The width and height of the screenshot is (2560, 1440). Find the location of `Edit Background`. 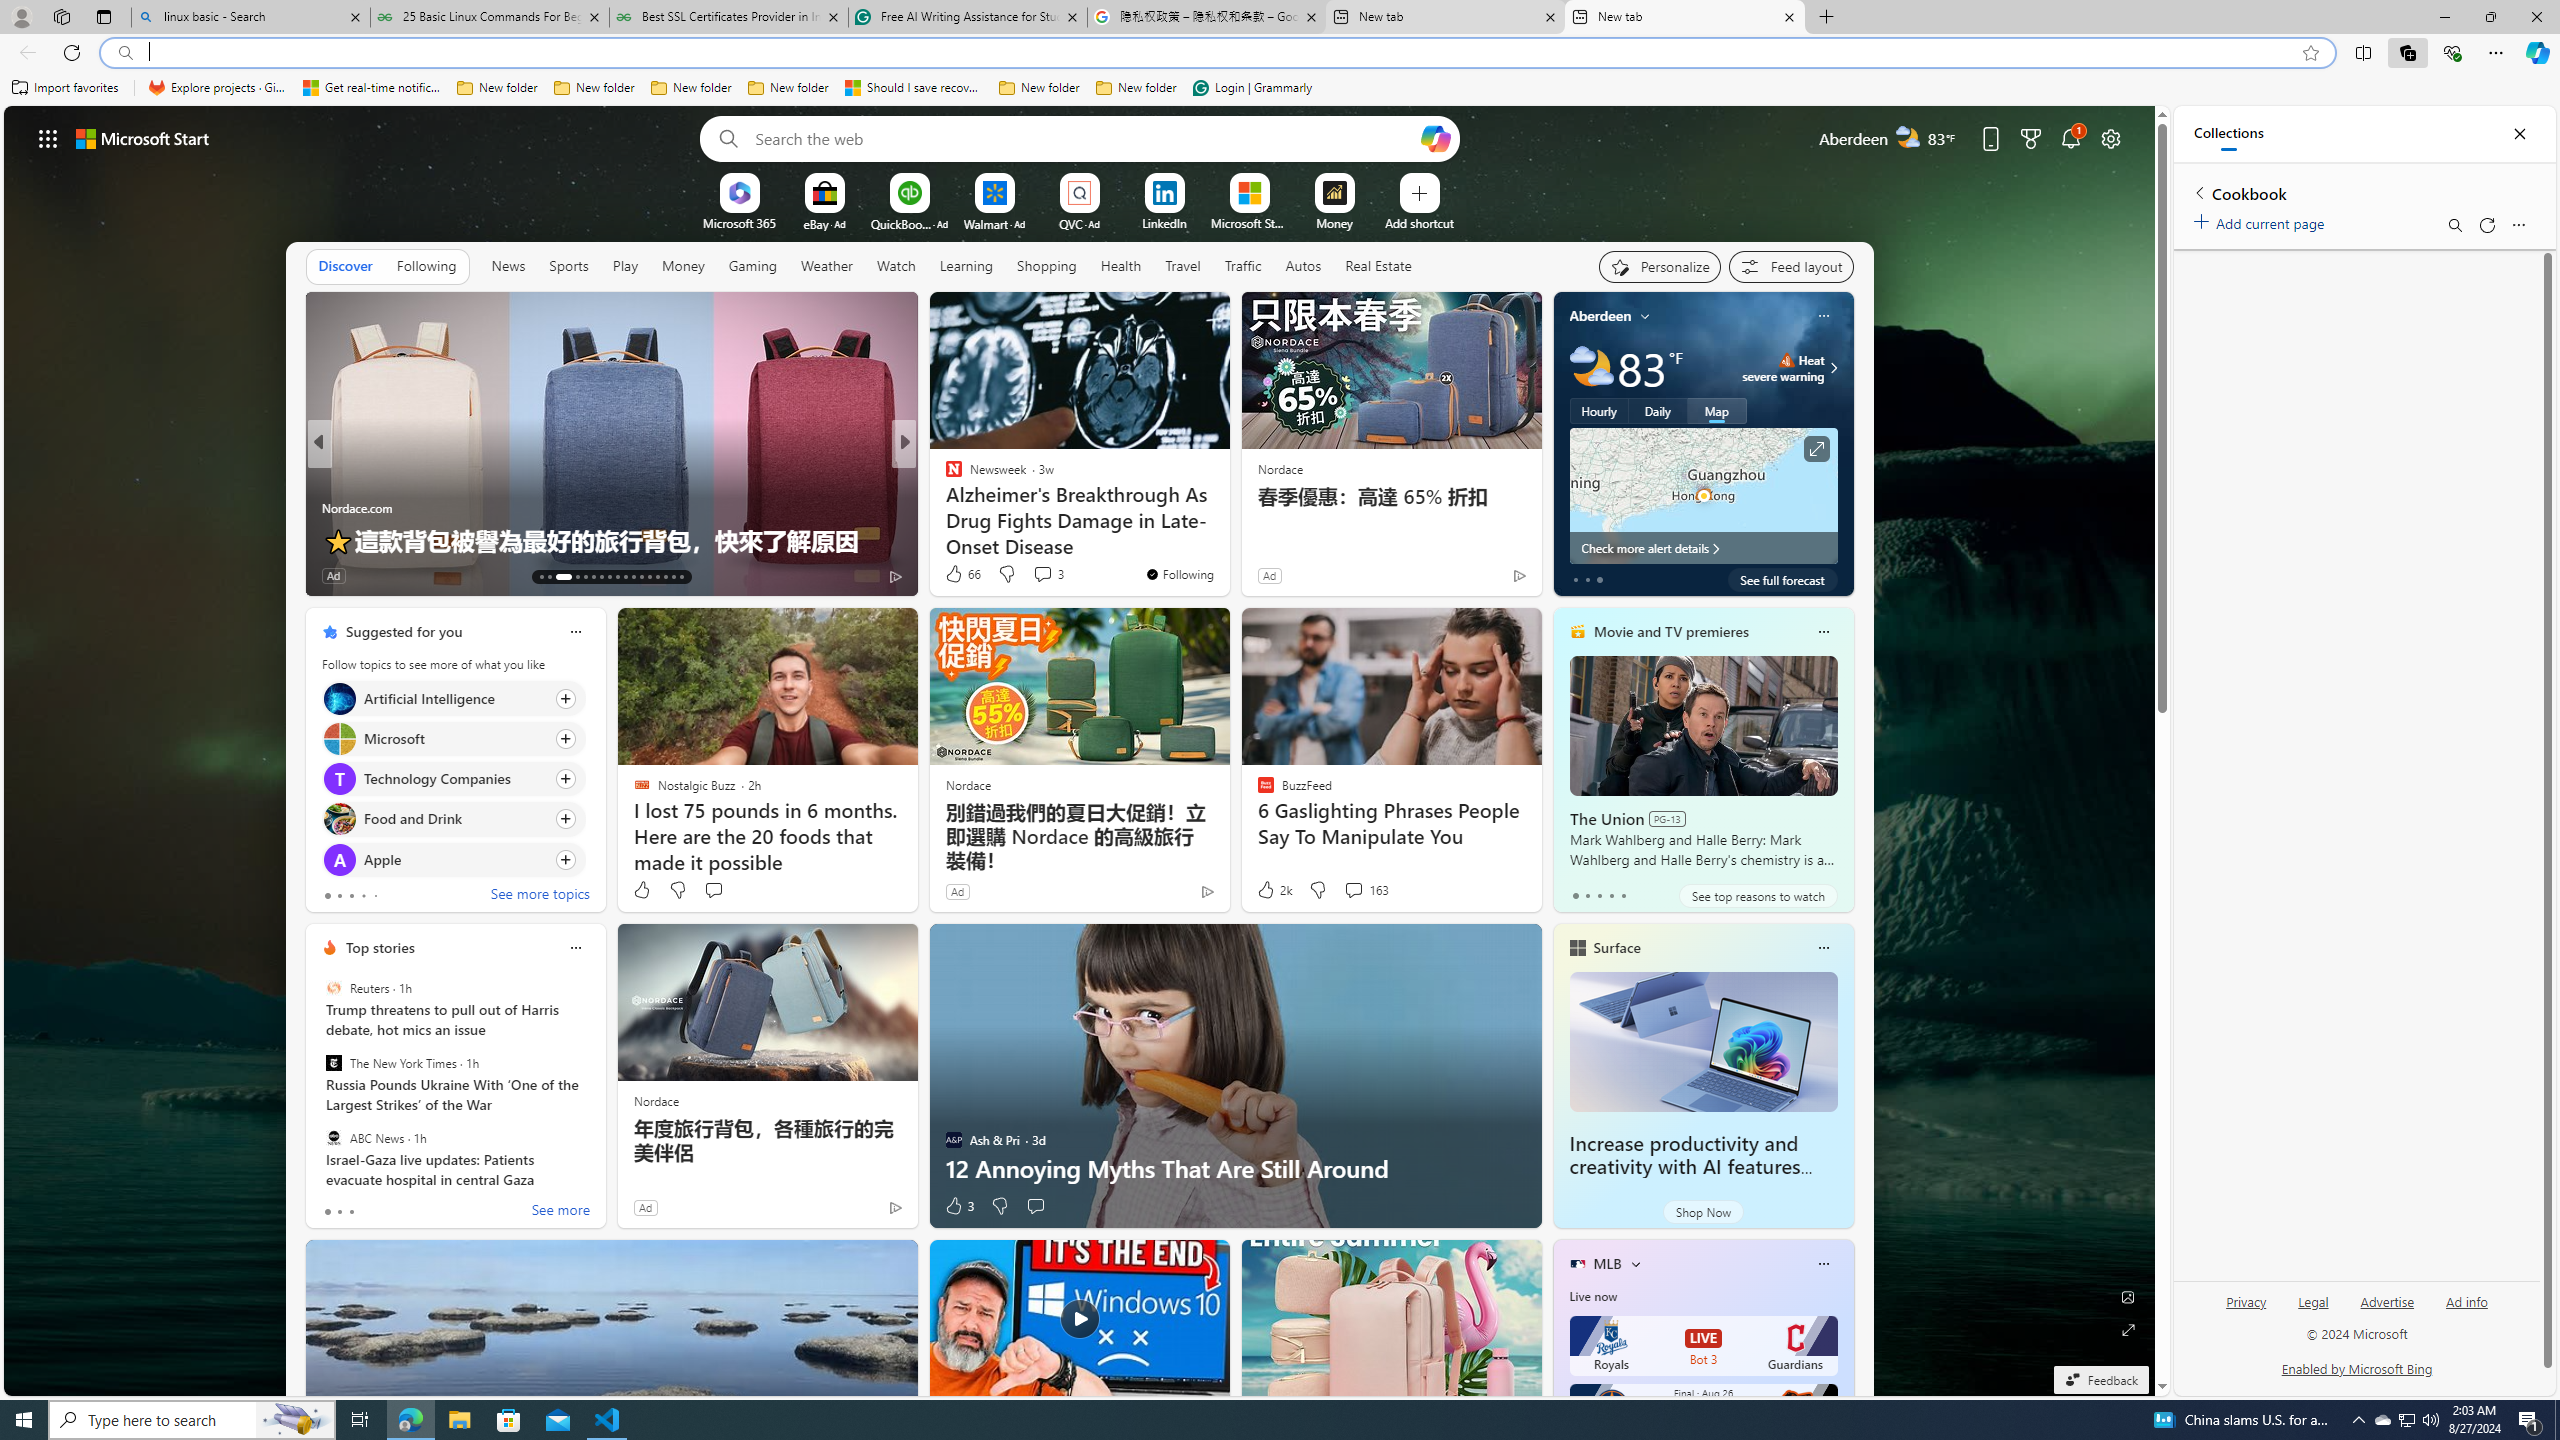

Edit Background is located at coordinates (2128, 1296).